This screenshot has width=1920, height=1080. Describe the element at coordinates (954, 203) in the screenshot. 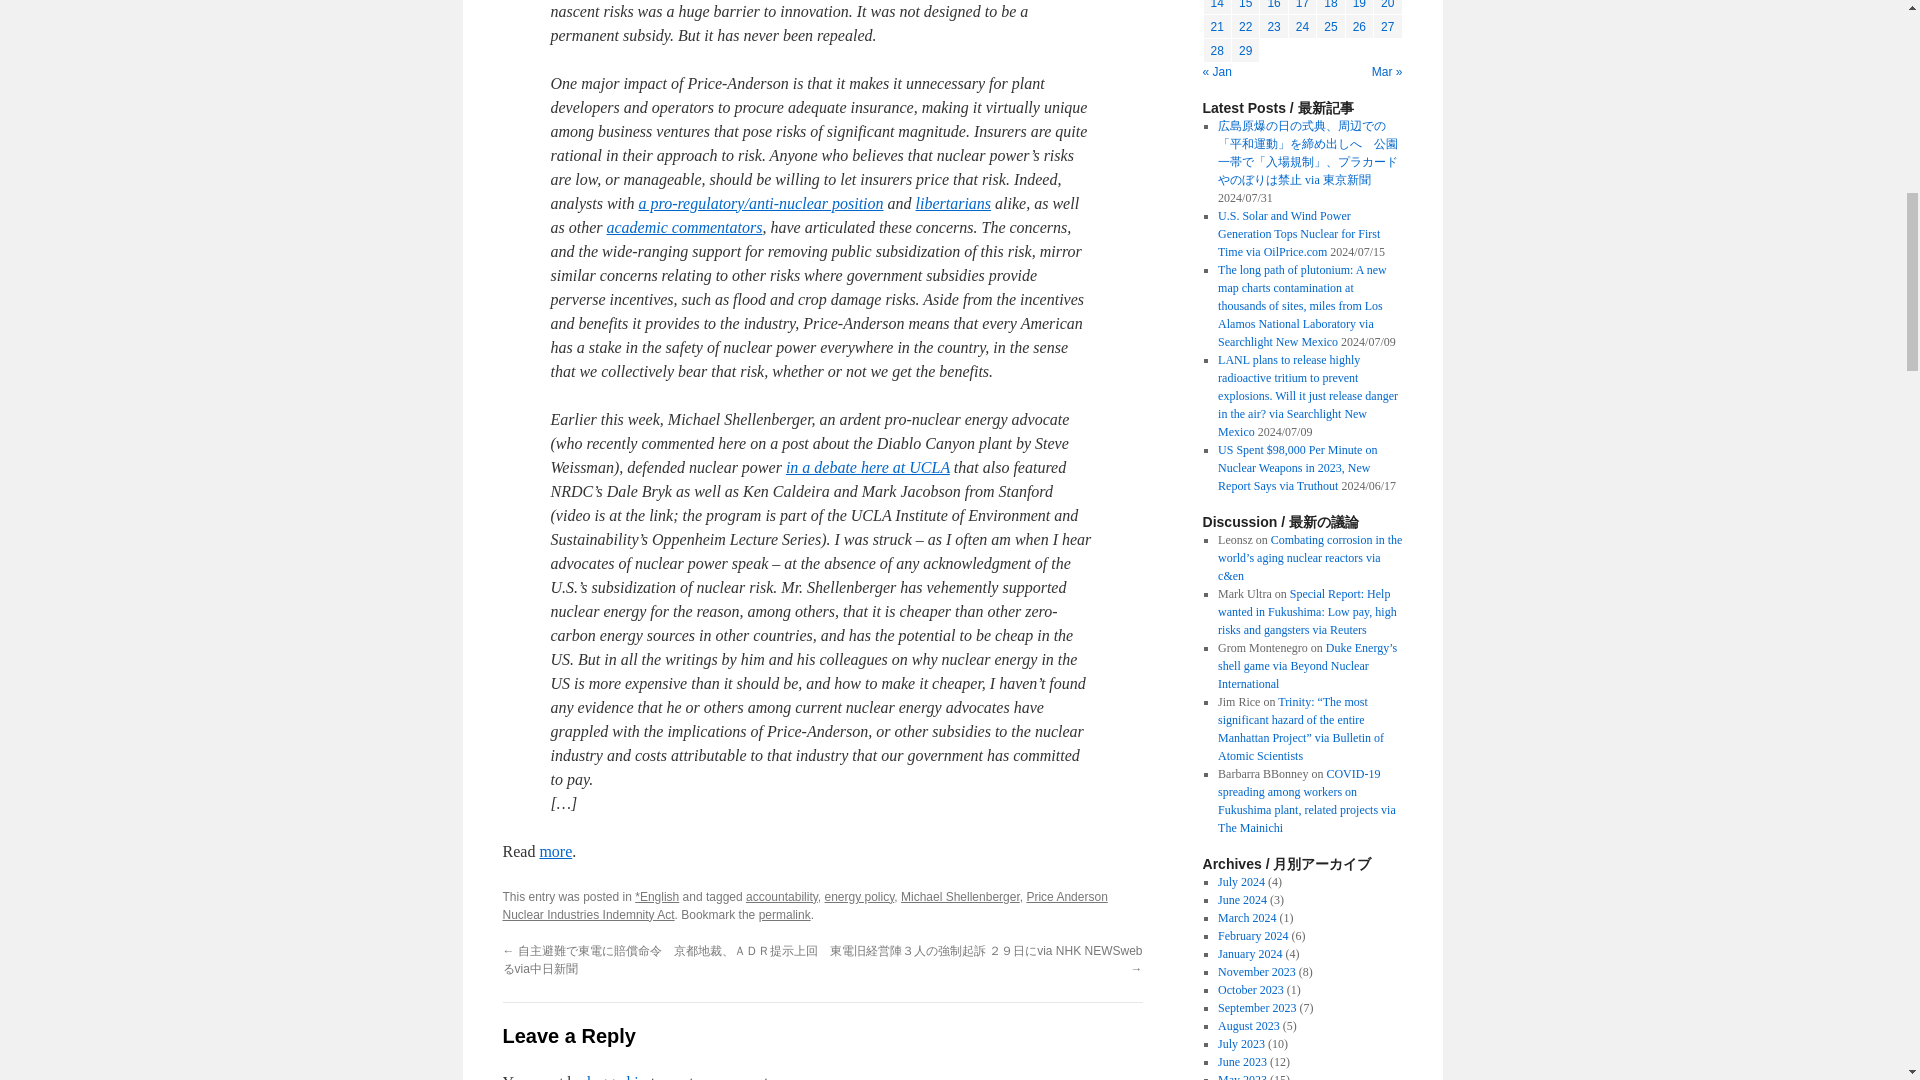

I see `libertarians` at that location.